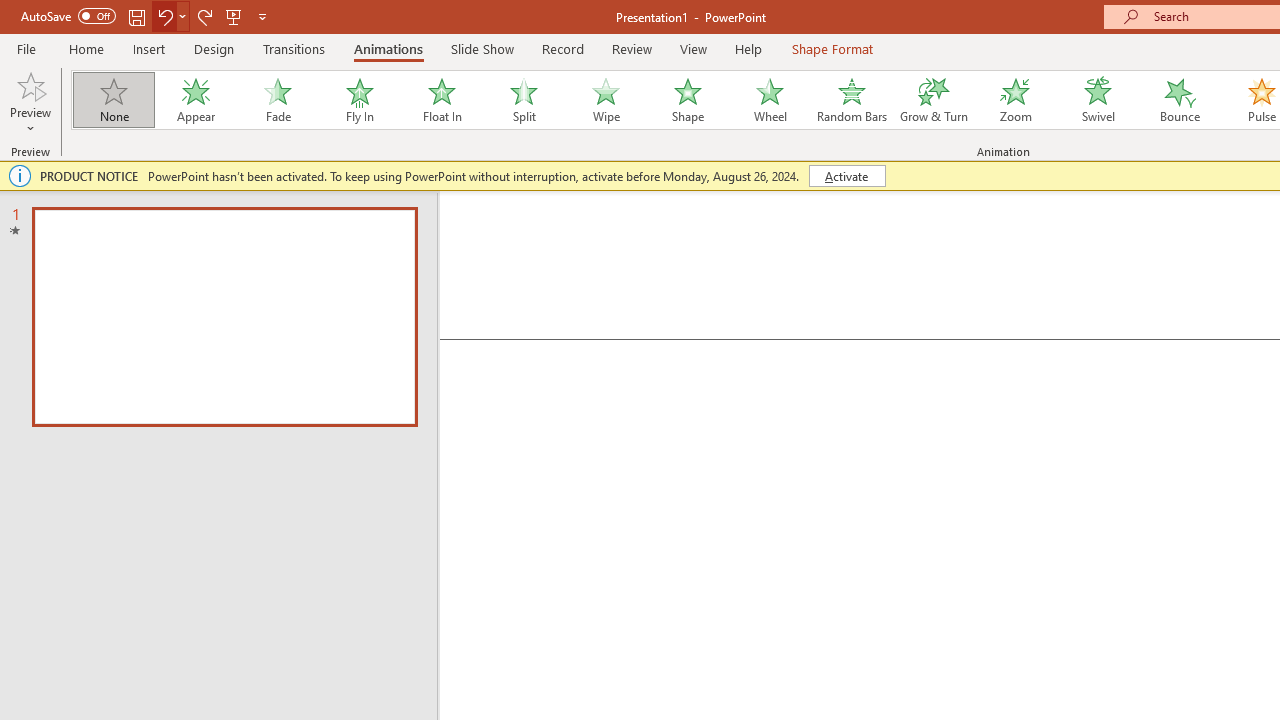 The width and height of the screenshot is (1280, 720). What do you see at coordinates (934, 100) in the screenshot?
I see `Grow & Turn` at bounding box center [934, 100].